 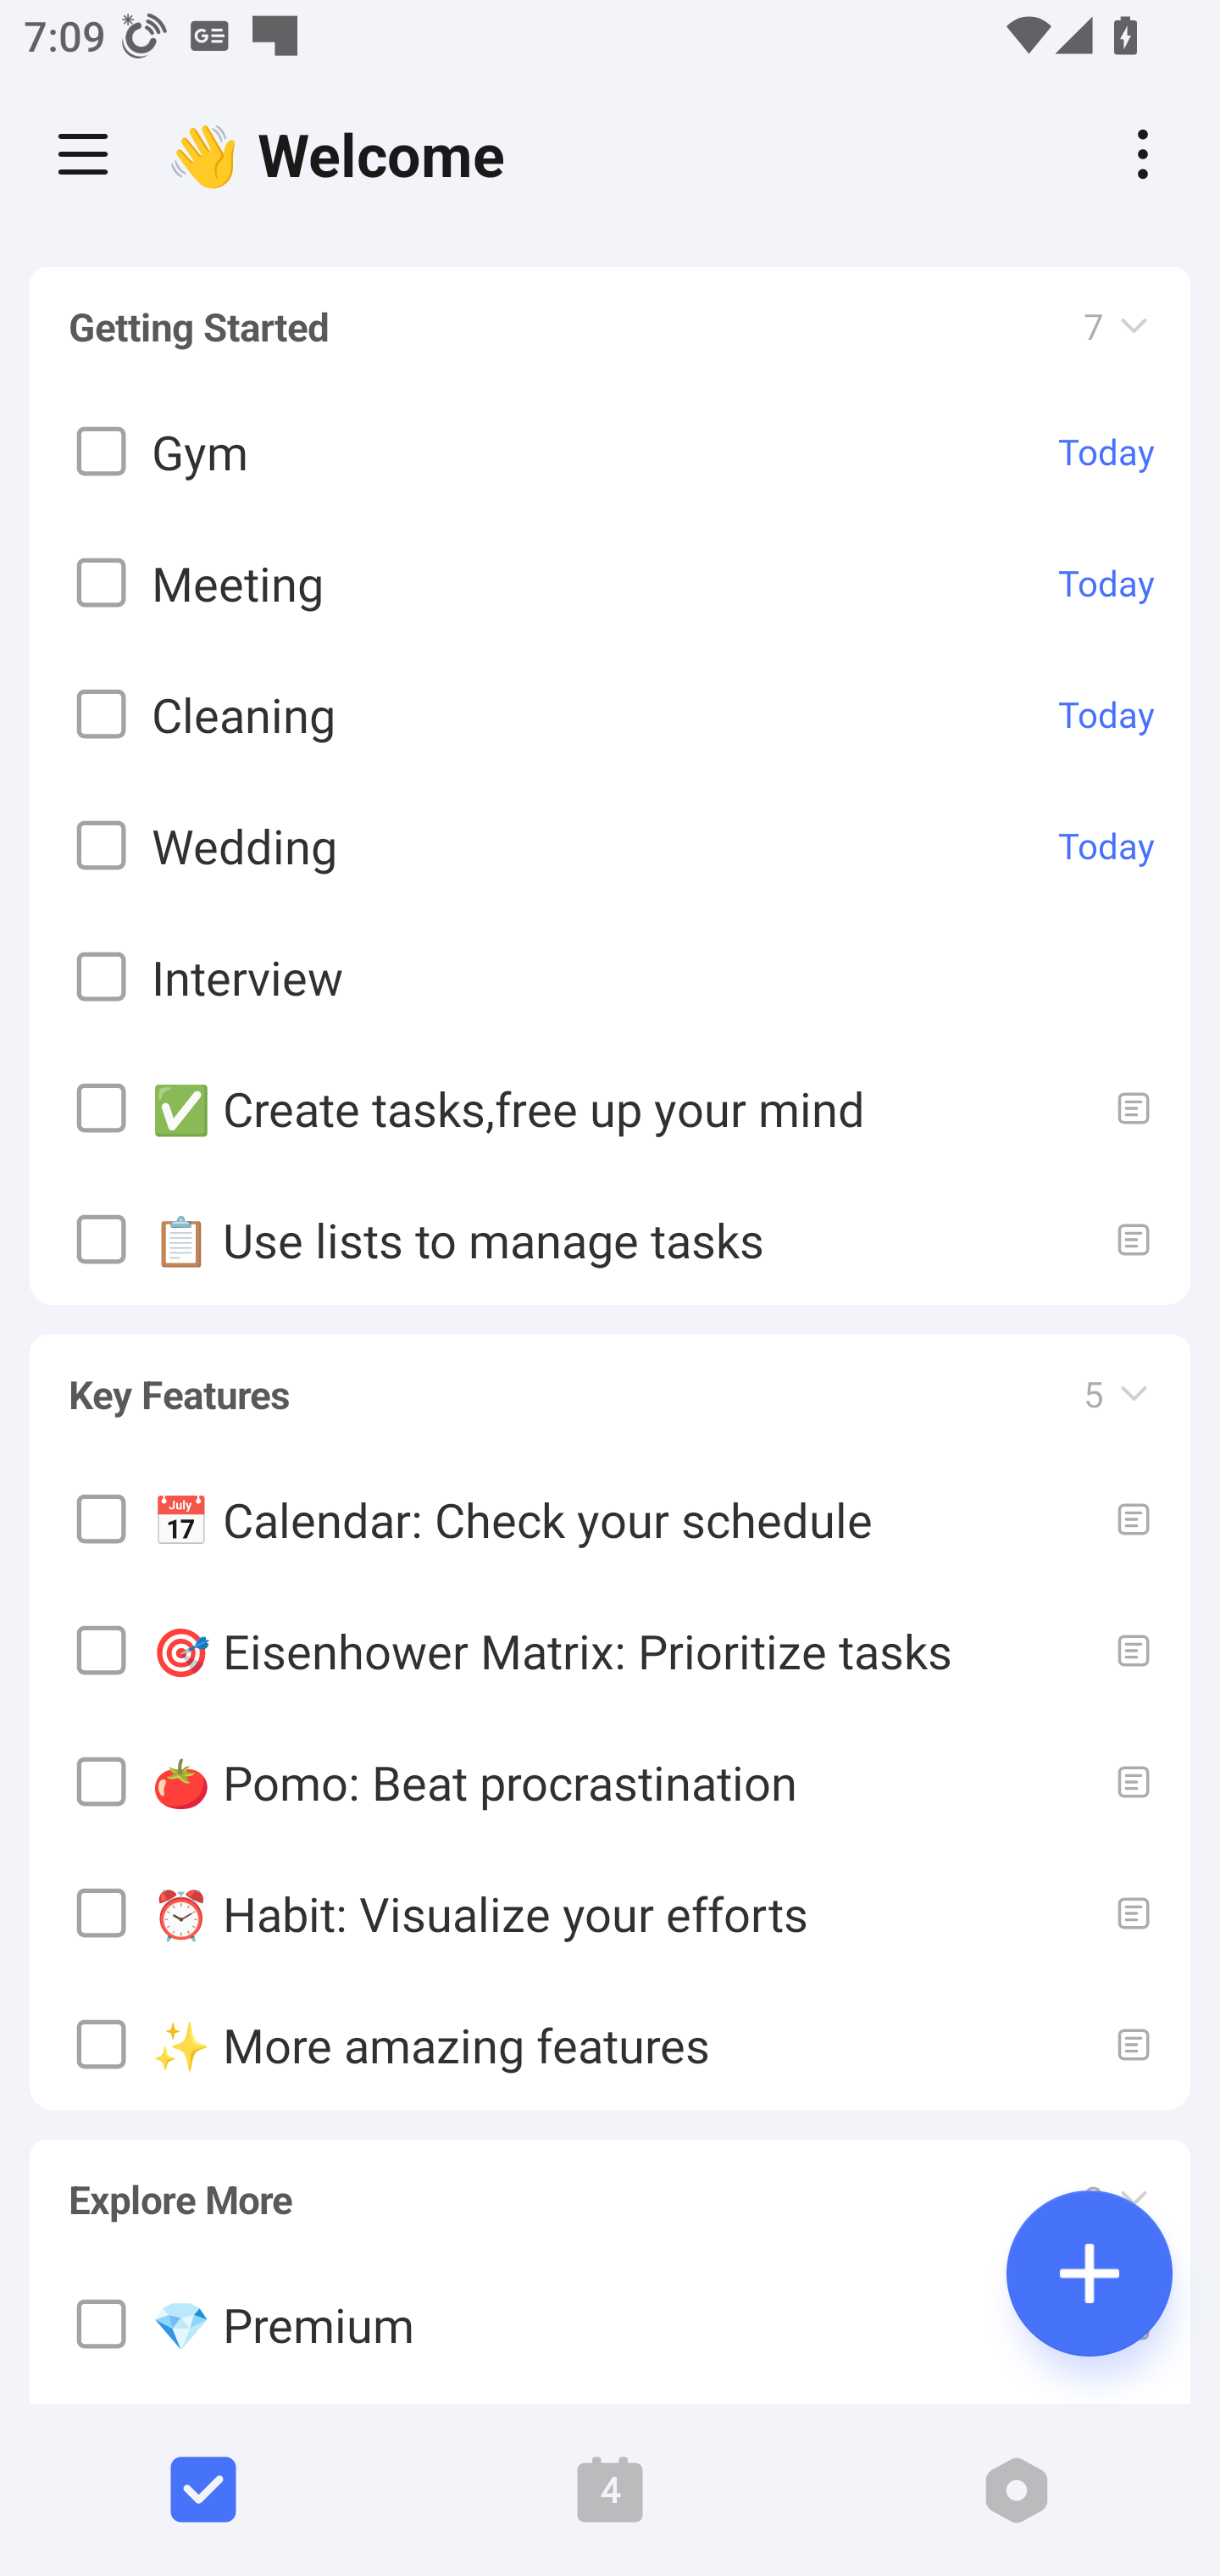 What do you see at coordinates (610, 846) in the screenshot?
I see `Wedding Today` at bounding box center [610, 846].